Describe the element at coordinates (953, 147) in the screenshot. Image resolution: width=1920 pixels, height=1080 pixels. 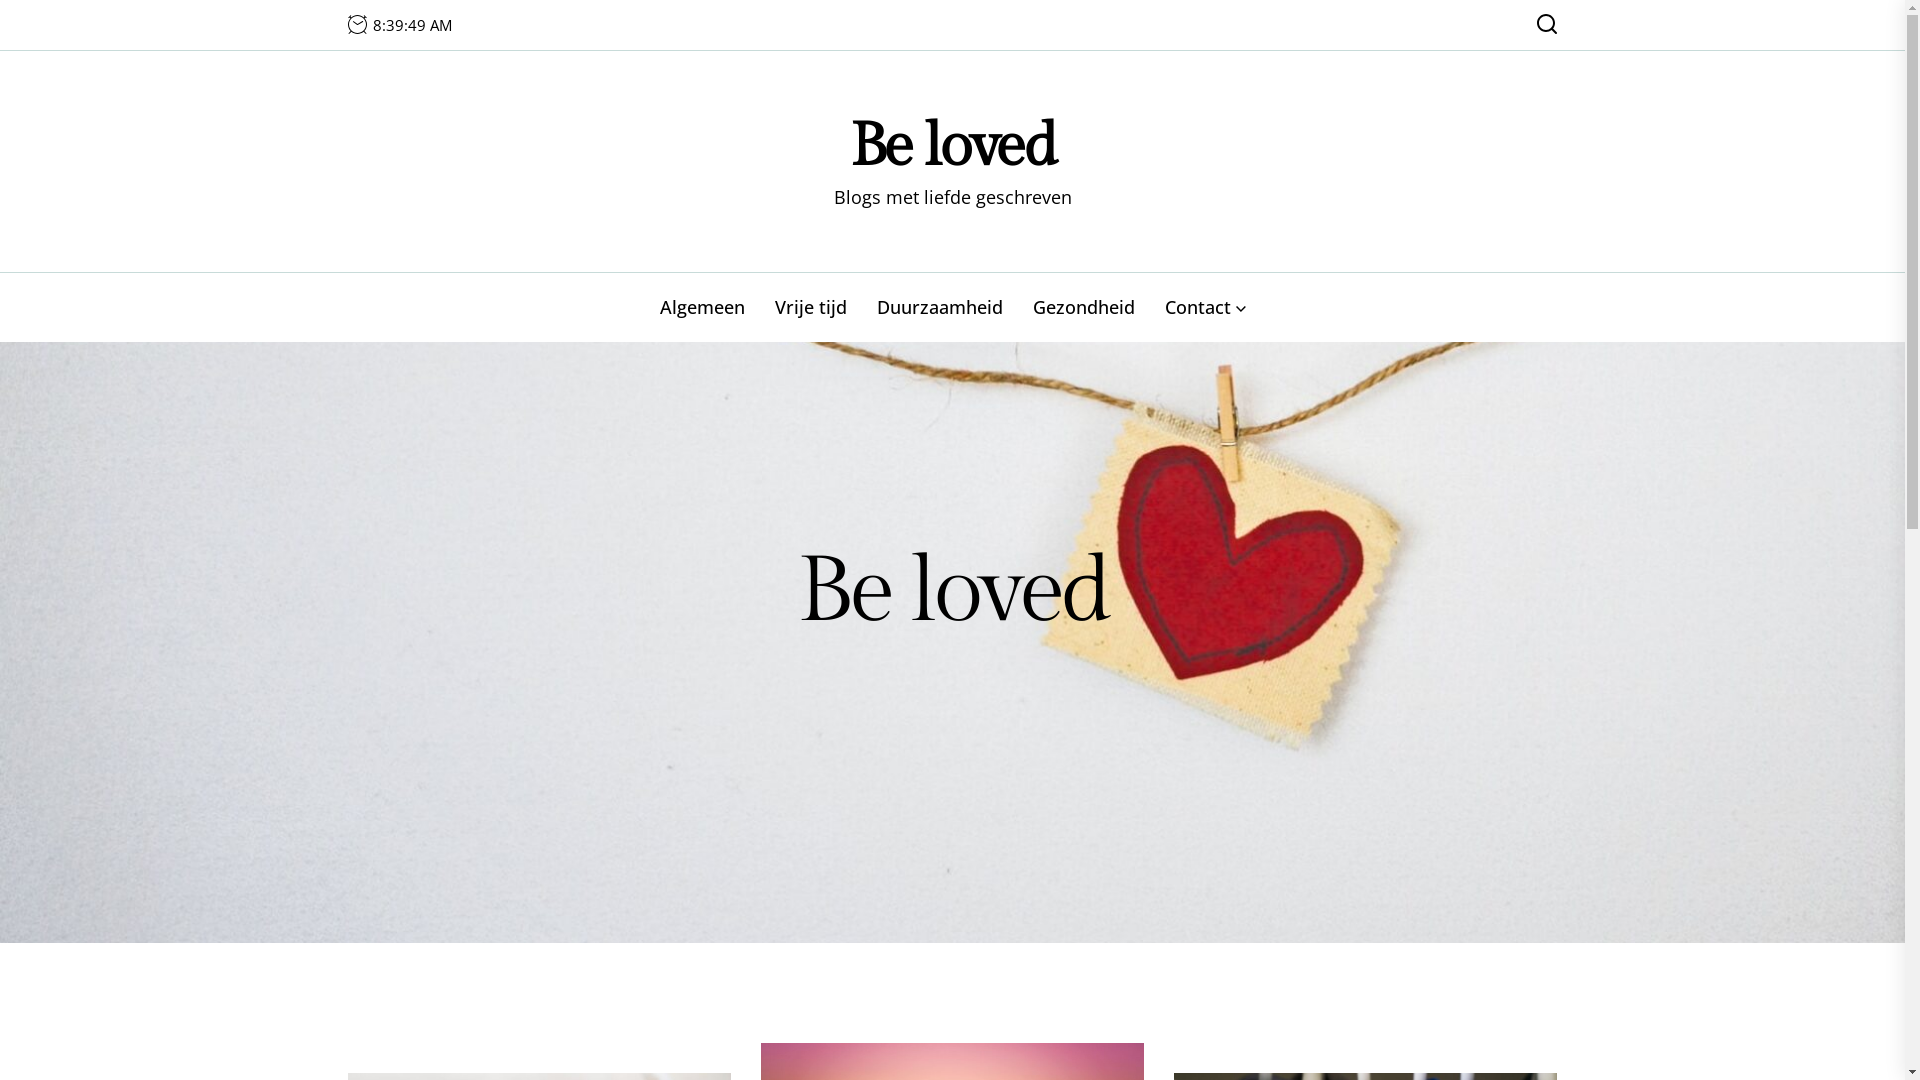
I see `Be loved` at that location.